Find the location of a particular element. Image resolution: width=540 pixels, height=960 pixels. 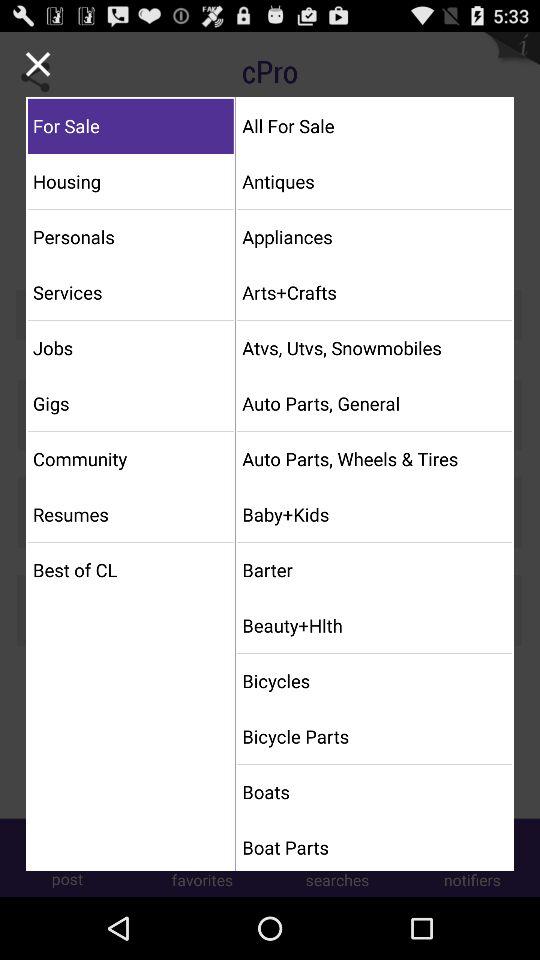

jump to the boats item is located at coordinates (374, 792).